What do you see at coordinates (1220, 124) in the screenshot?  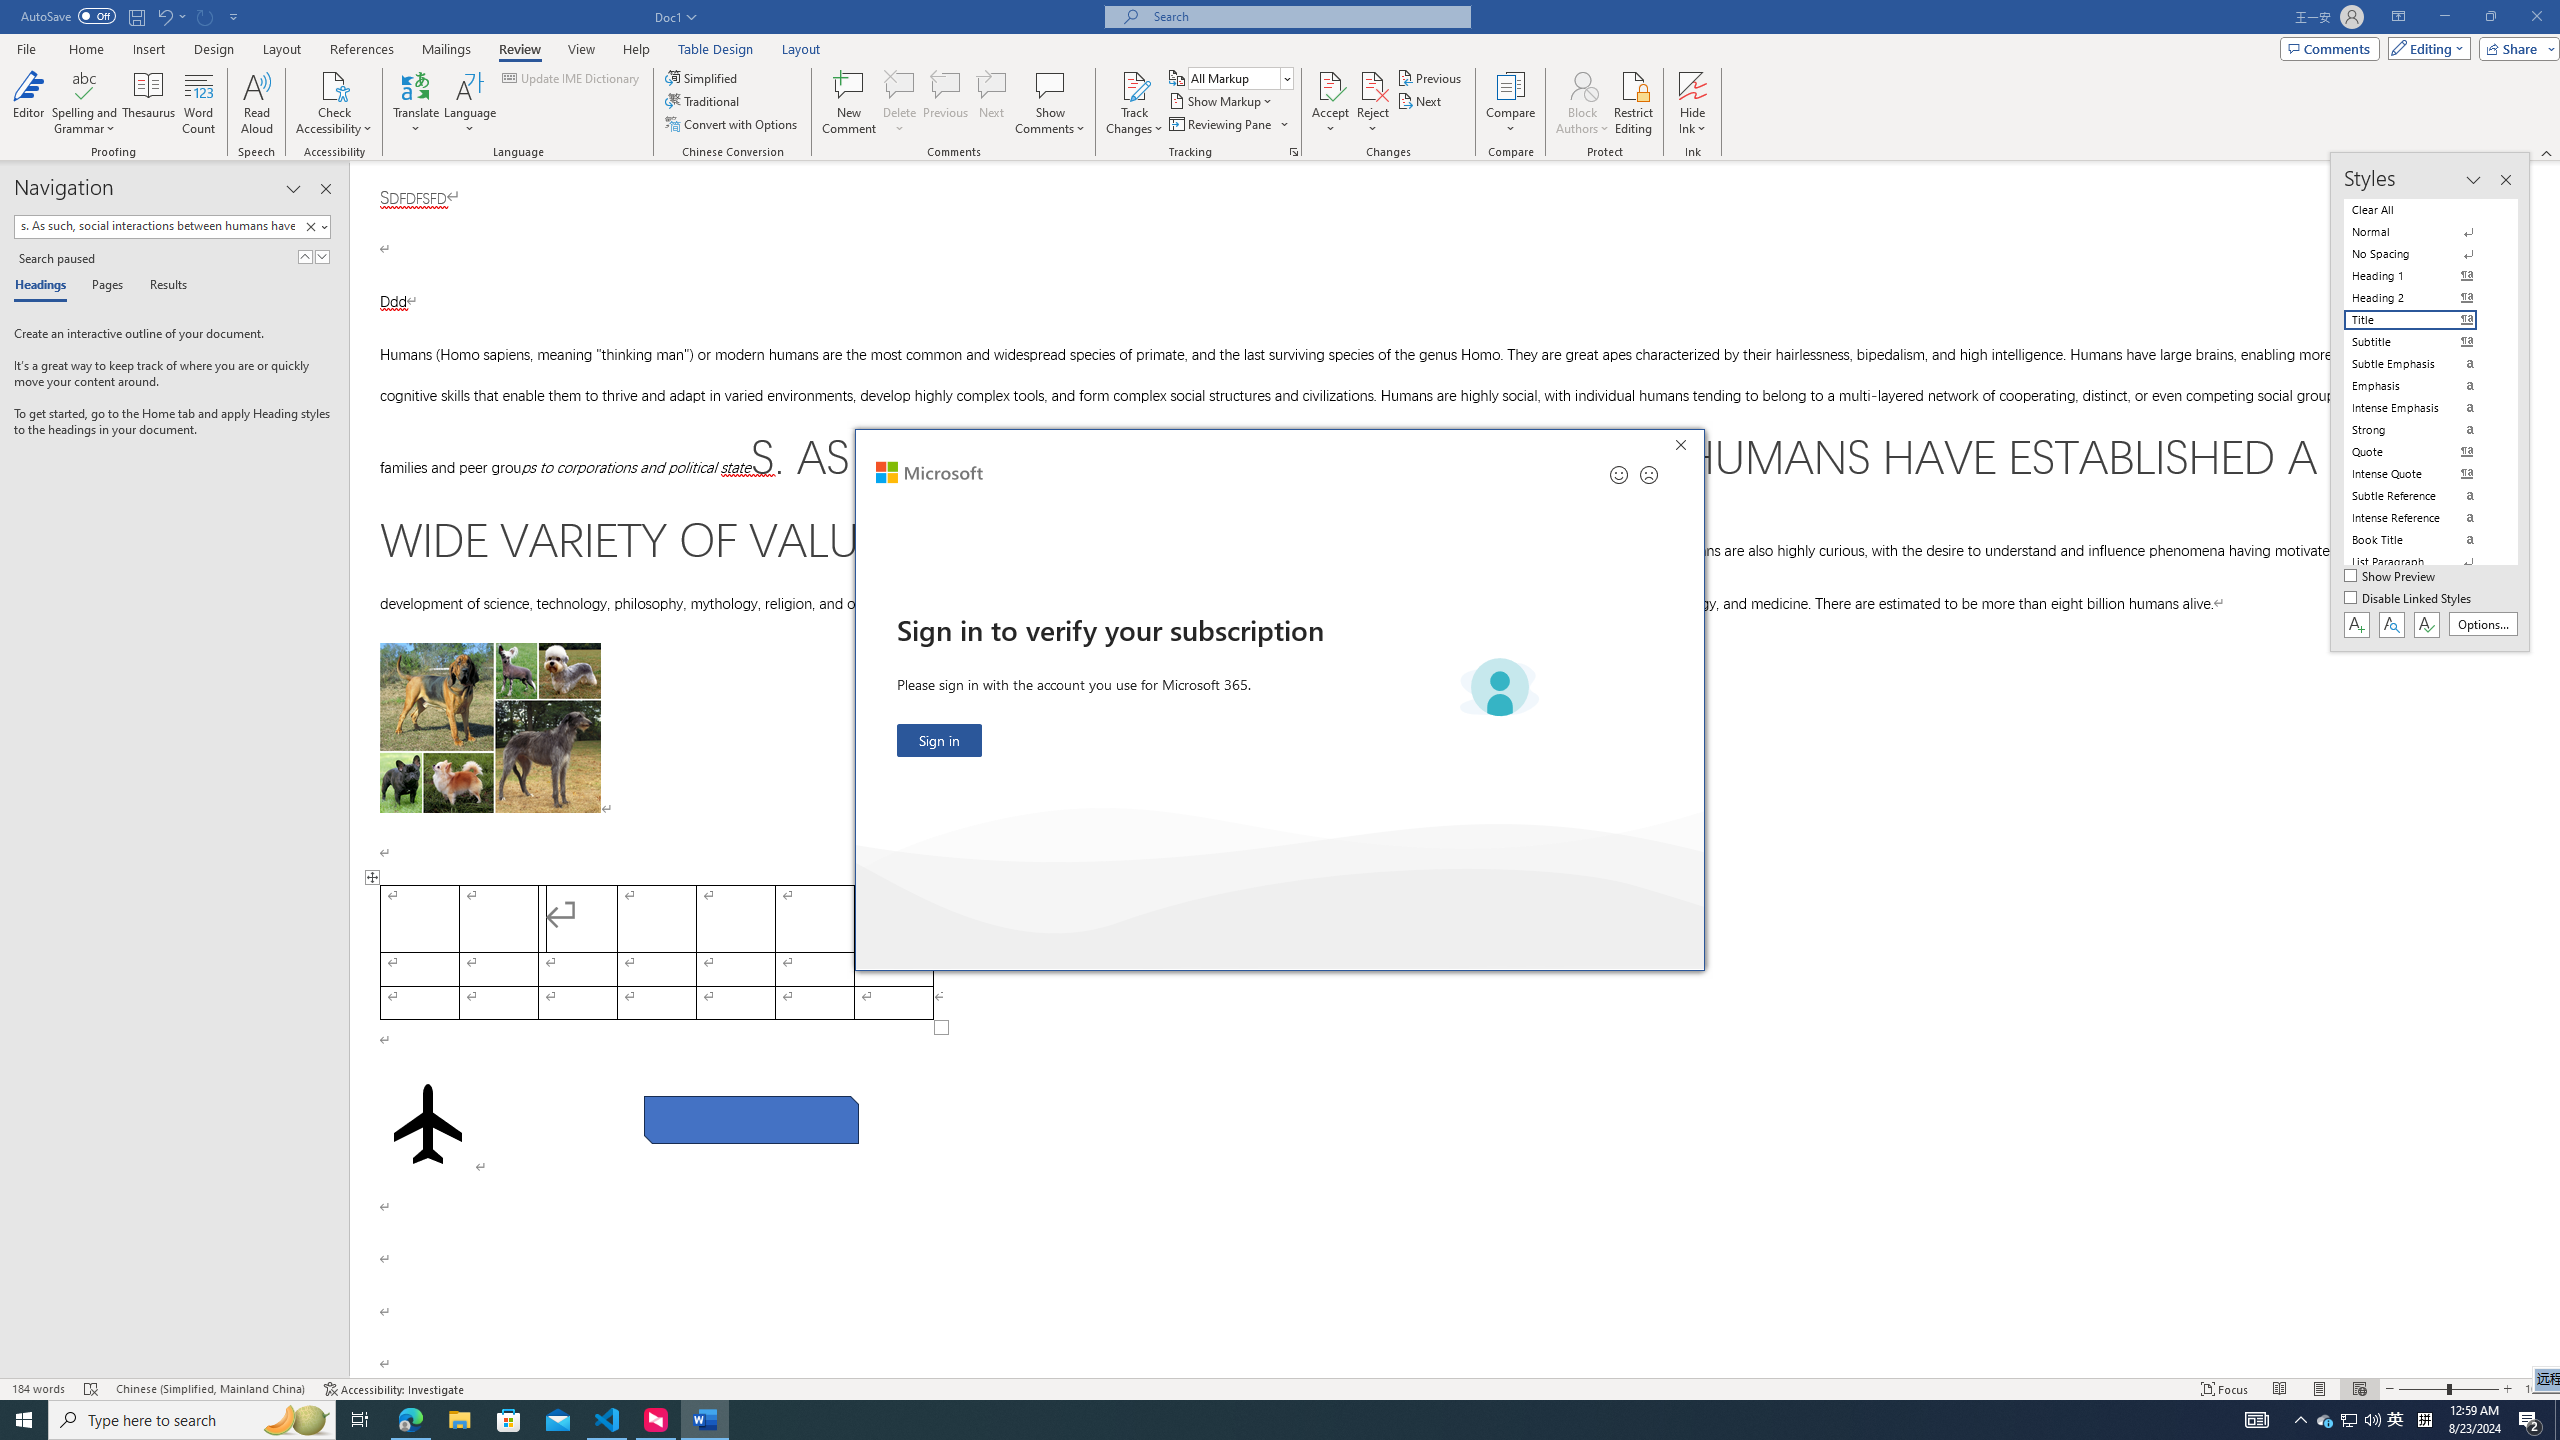 I see `Reviewing Pane` at bounding box center [1220, 124].